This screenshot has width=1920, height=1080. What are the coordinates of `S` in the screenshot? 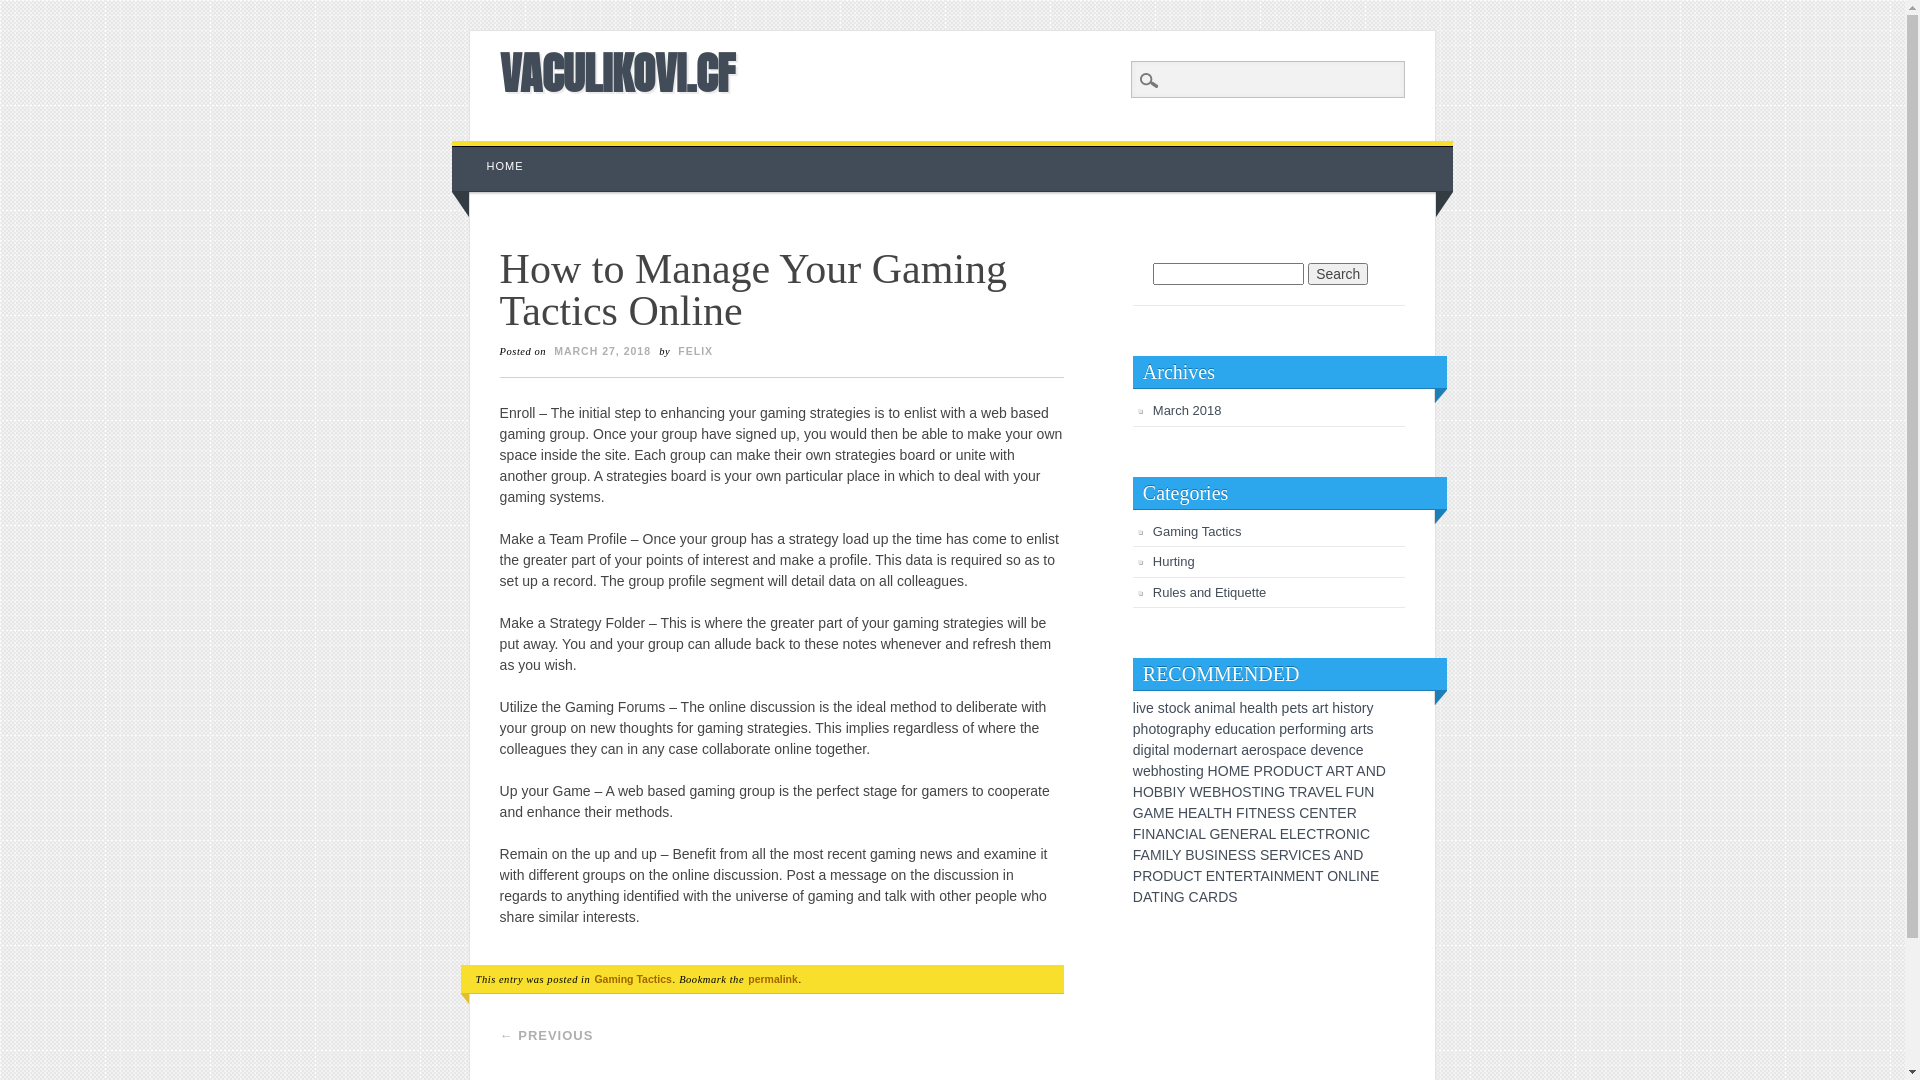 It's located at (1252, 855).